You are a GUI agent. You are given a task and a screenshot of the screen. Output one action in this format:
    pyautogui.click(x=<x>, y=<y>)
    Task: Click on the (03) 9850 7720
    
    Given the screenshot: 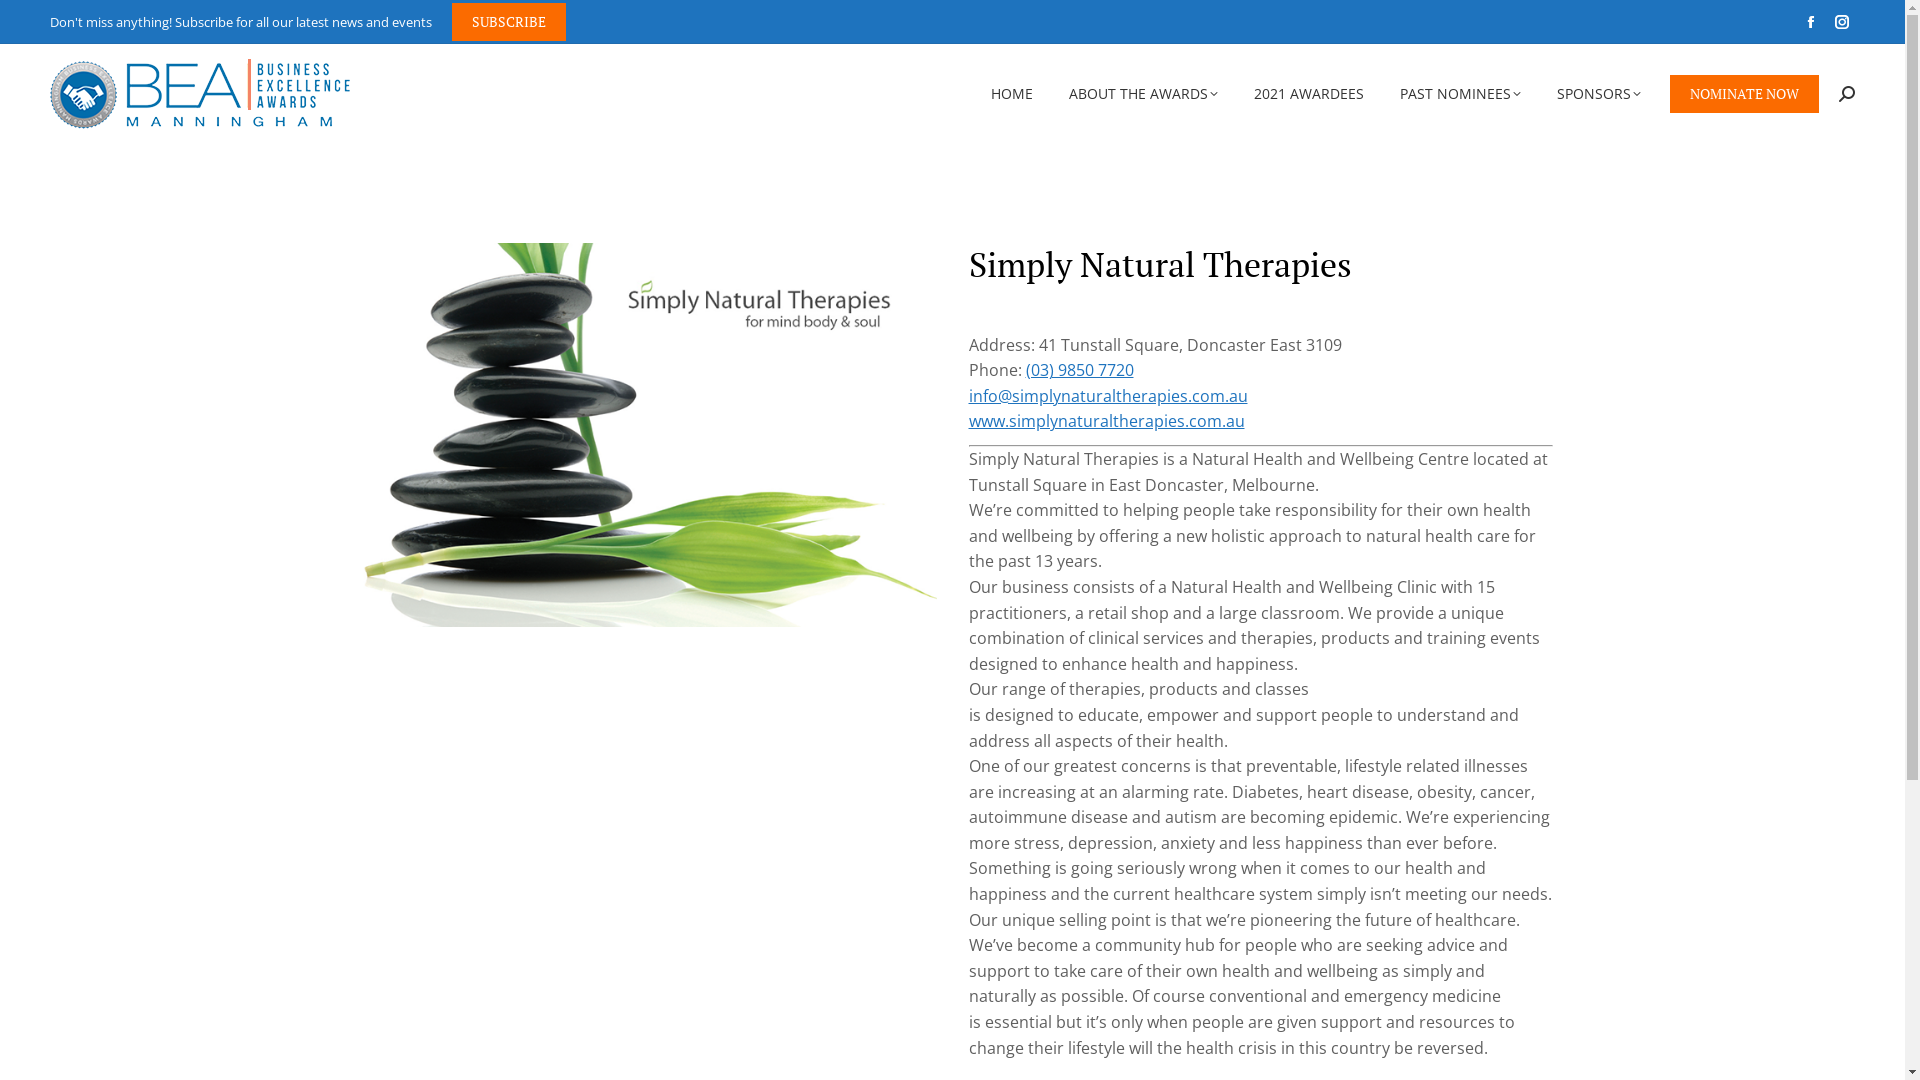 What is the action you would take?
    pyautogui.click(x=1080, y=370)
    